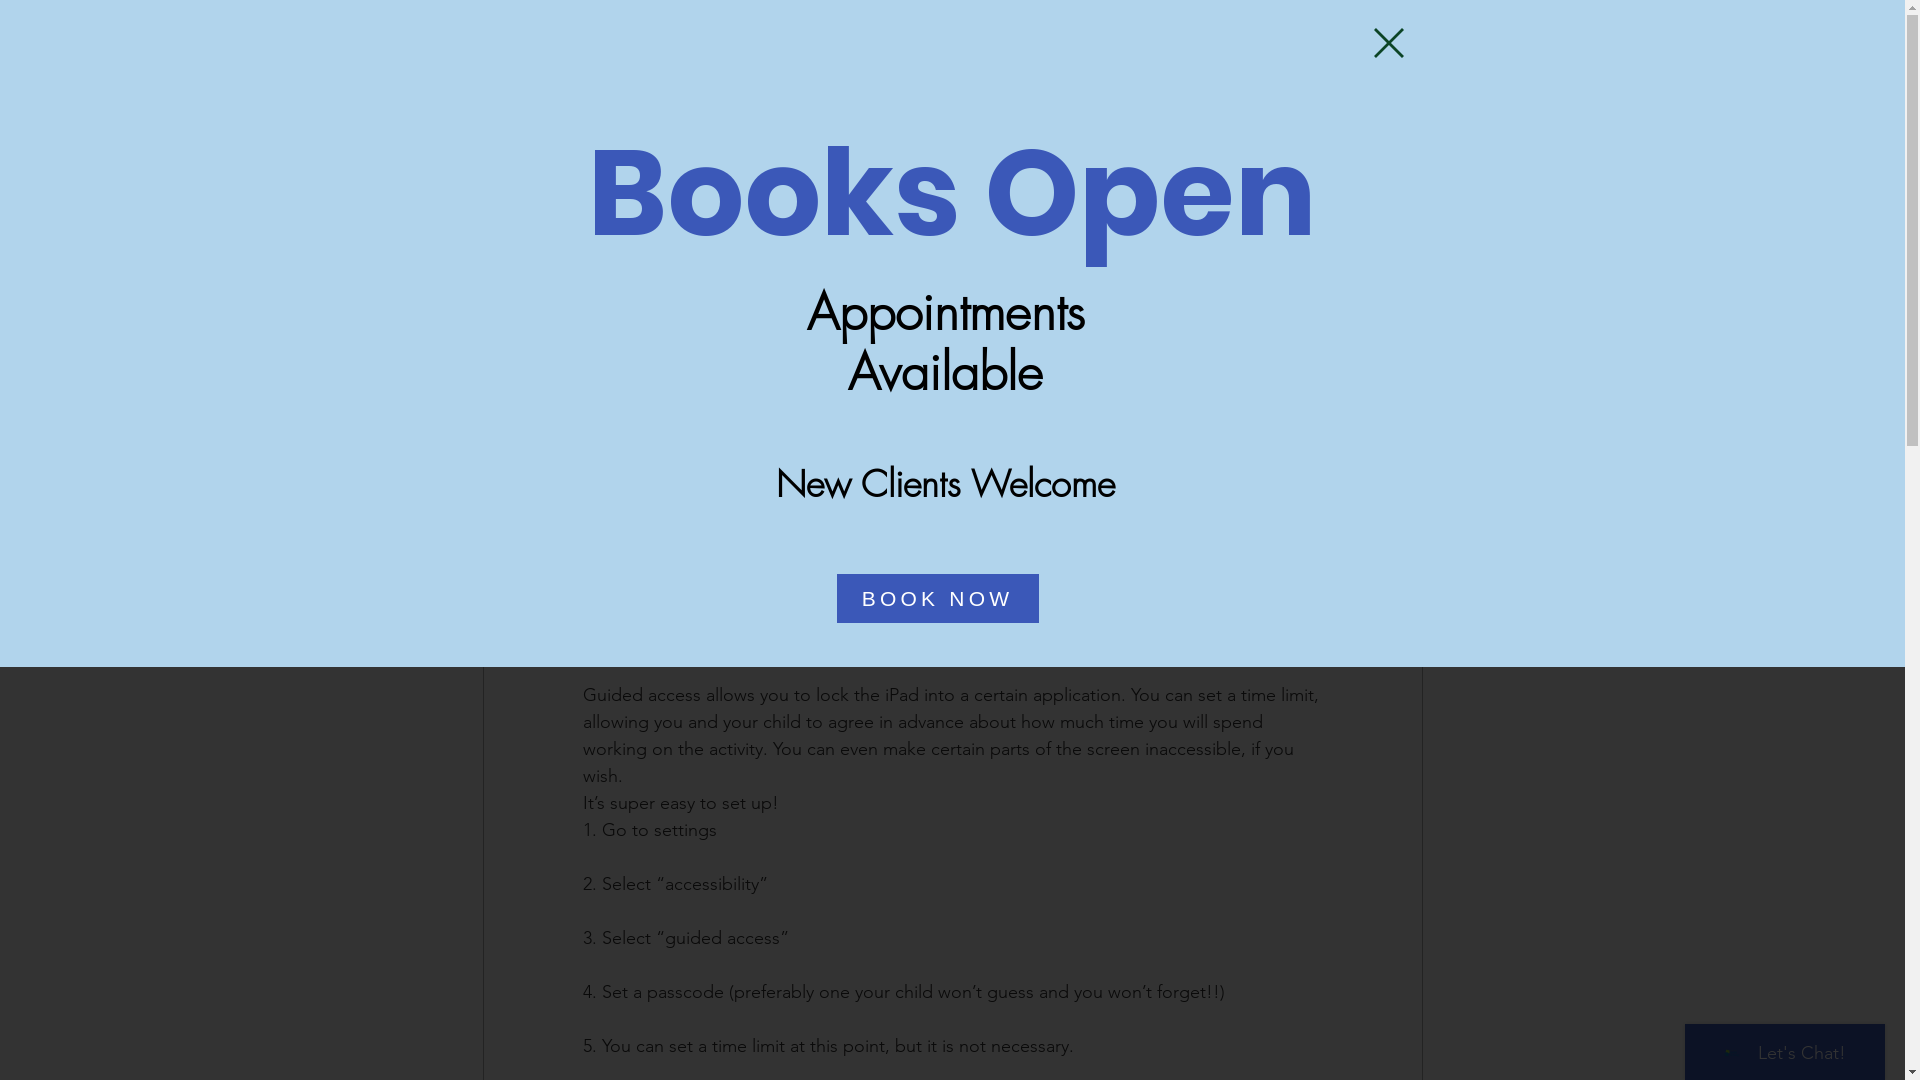 The image size is (1920, 1080). What do you see at coordinates (786, 32) in the screenshot?
I see `Work with us` at bounding box center [786, 32].